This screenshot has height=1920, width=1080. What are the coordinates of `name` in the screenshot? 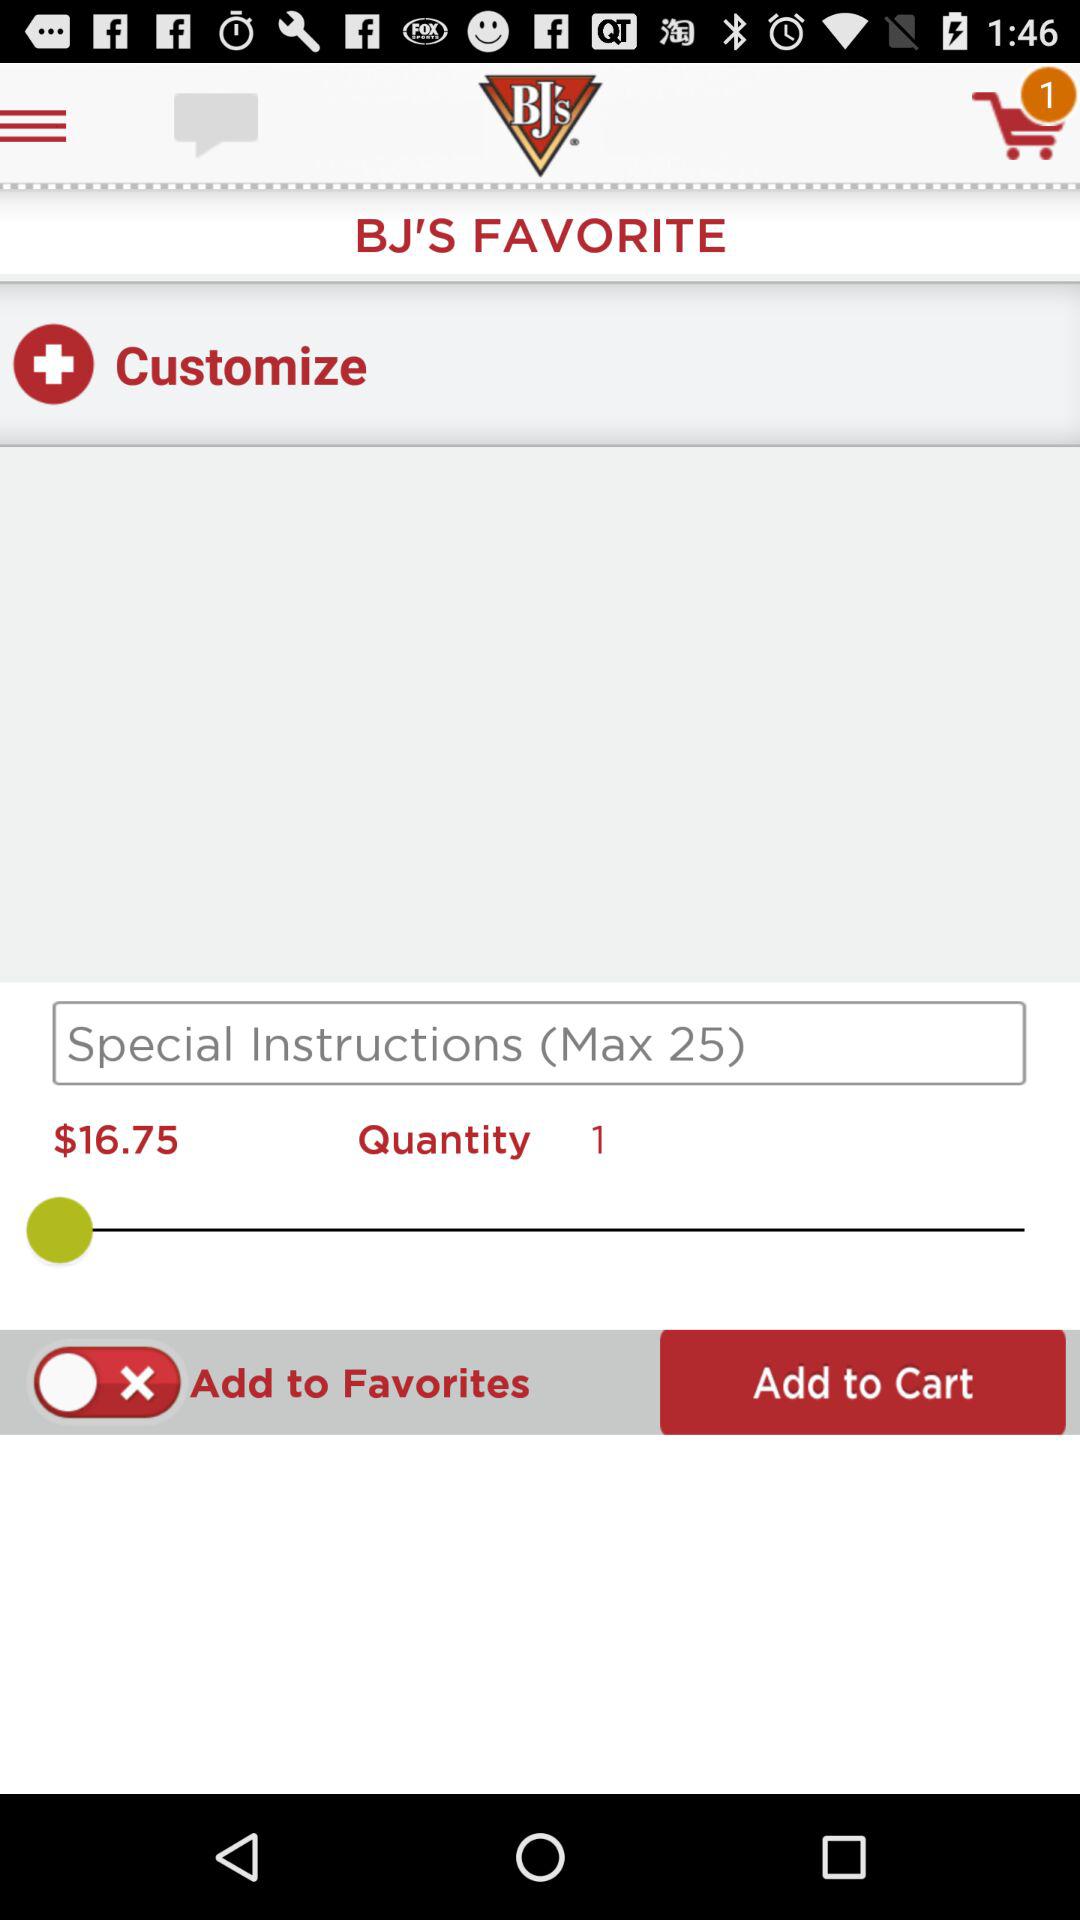 It's located at (540, 1043).